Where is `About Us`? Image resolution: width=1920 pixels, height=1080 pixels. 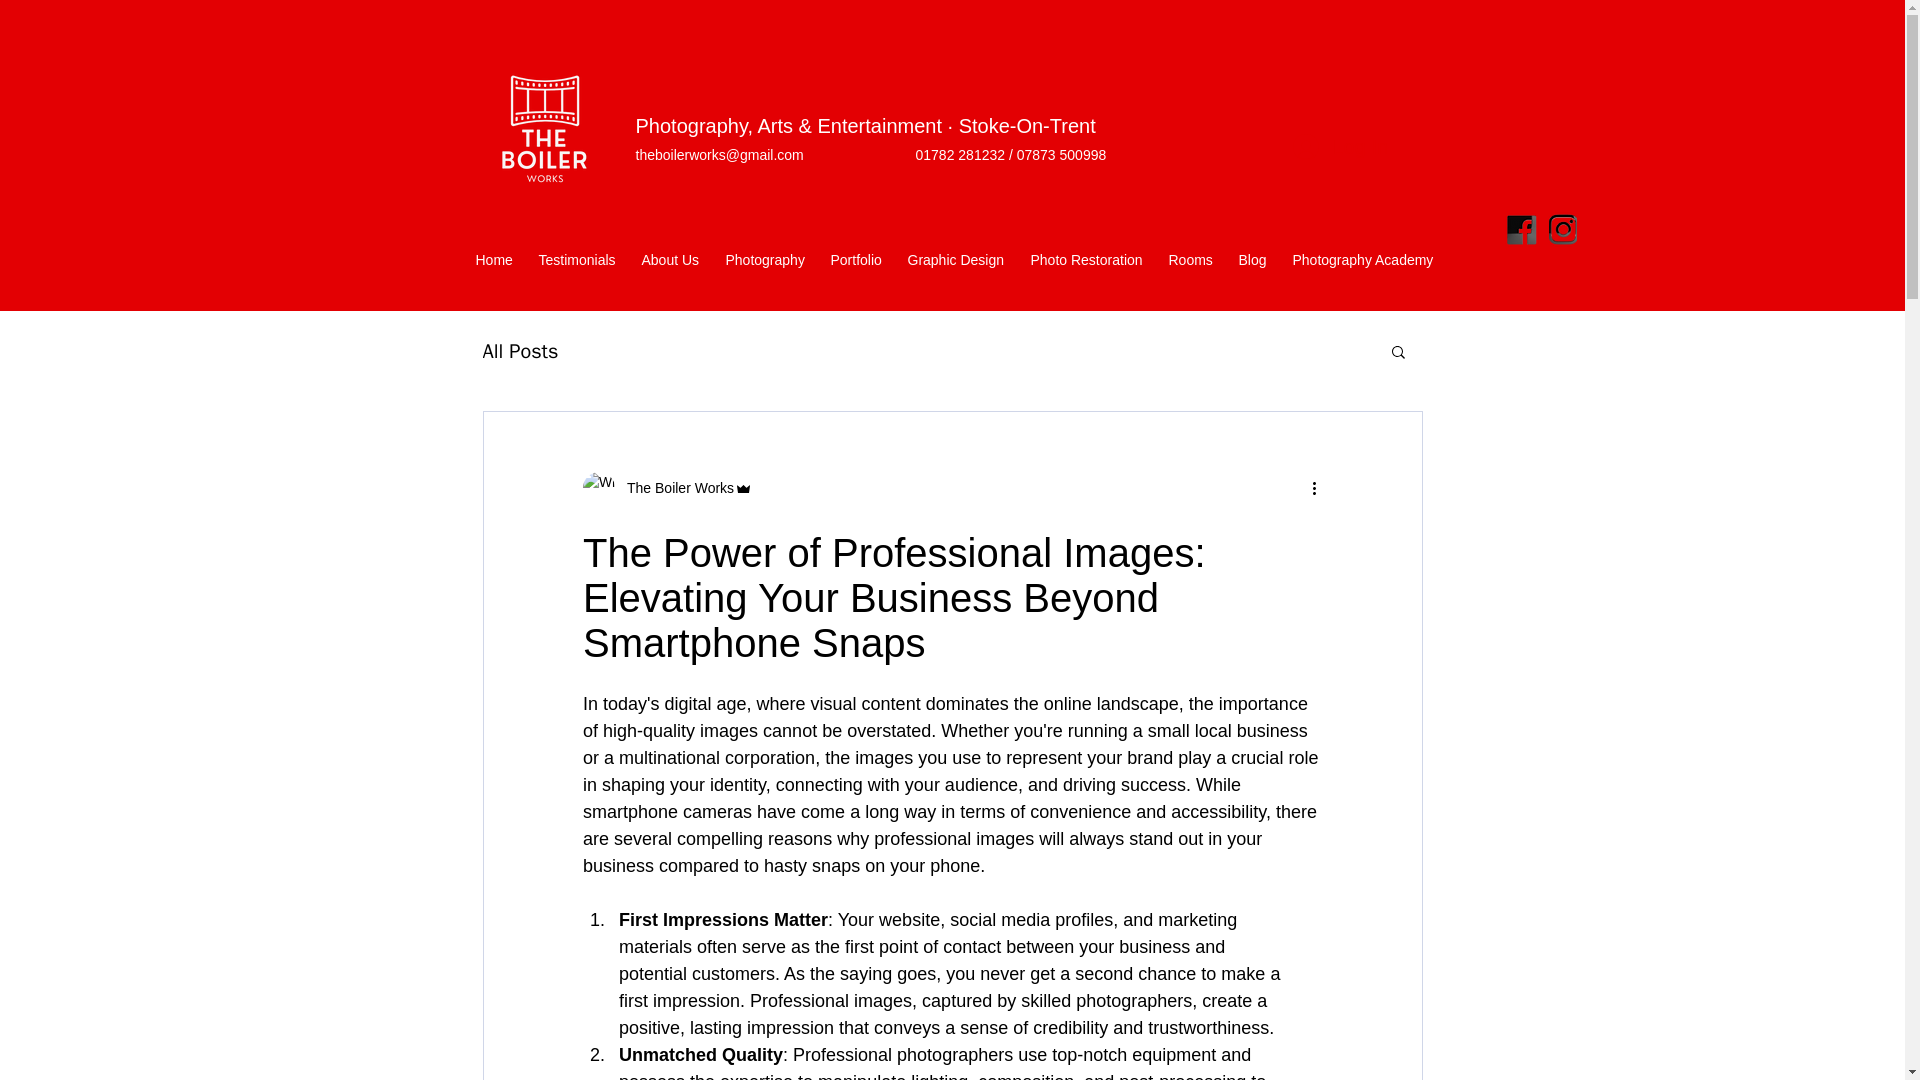
About Us is located at coordinates (670, 252).